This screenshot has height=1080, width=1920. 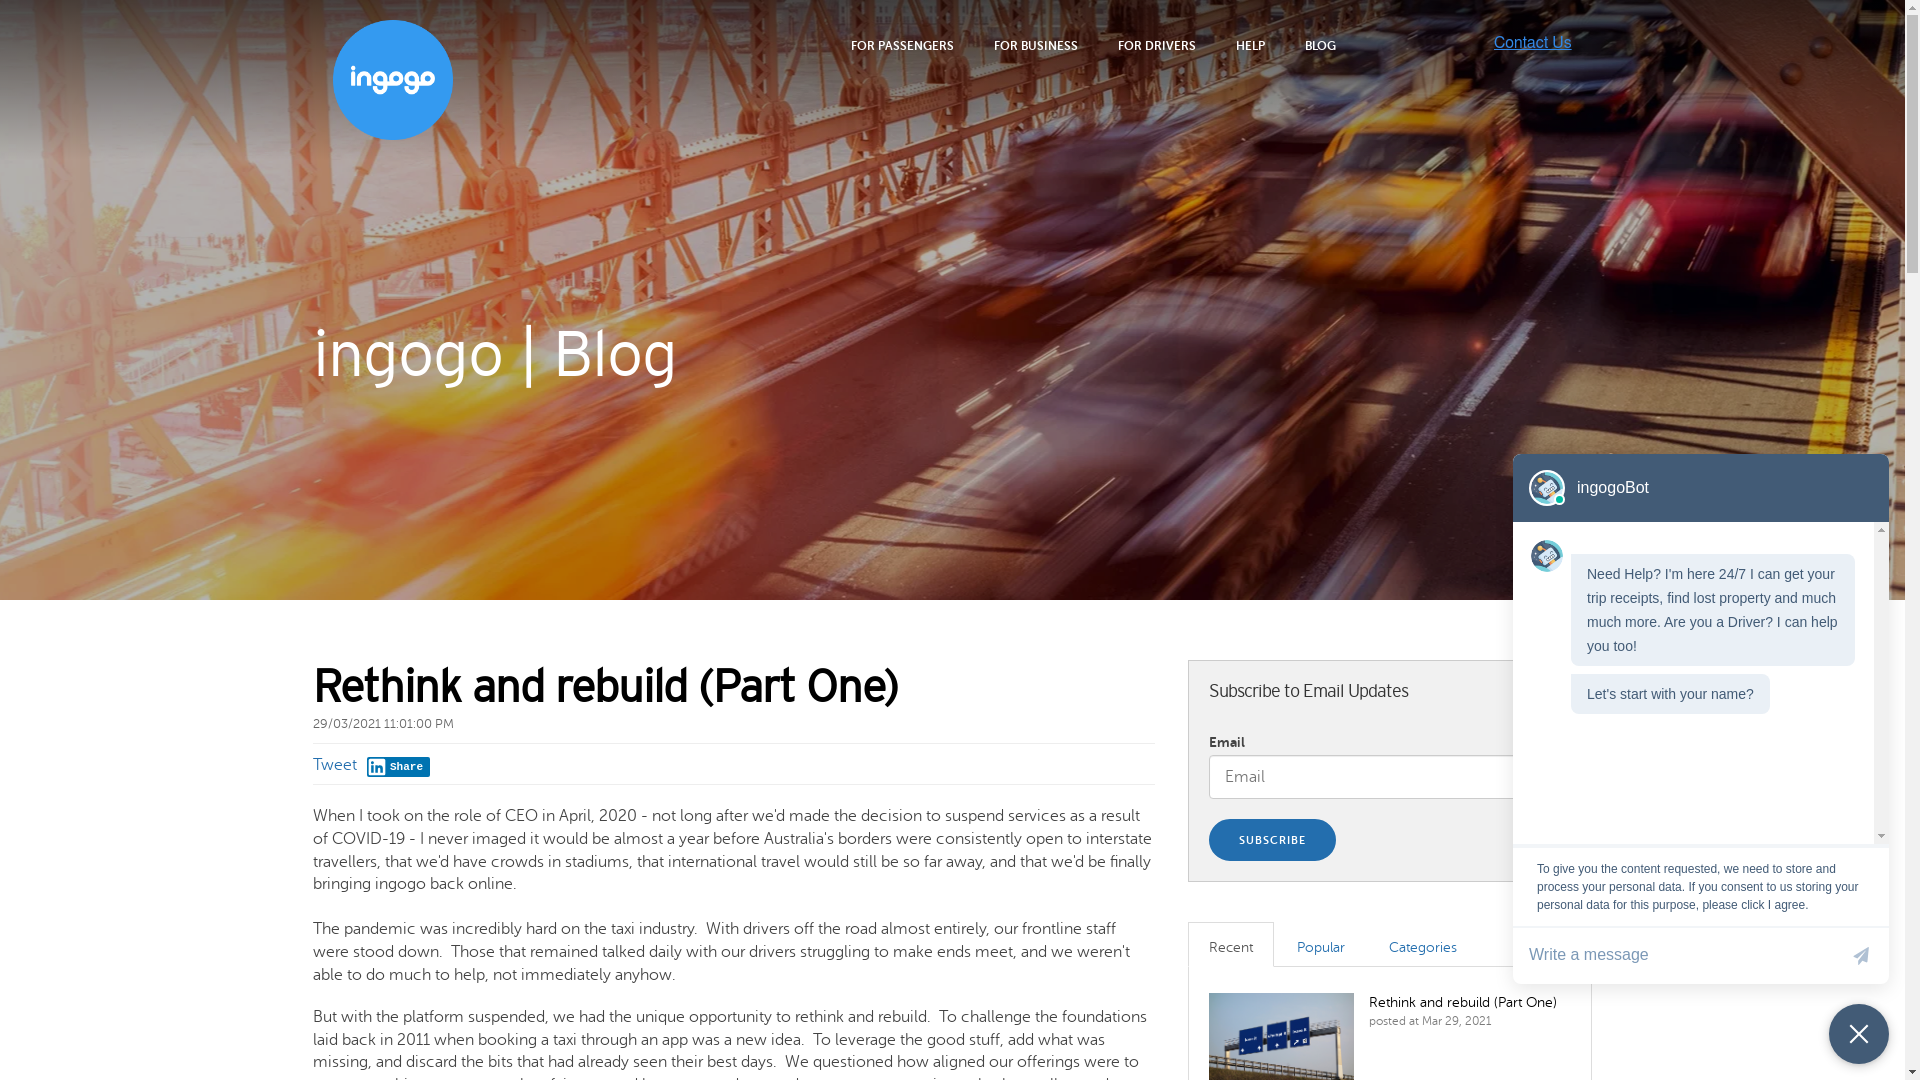 What do you see at coordinates (1272, 840) in the screenshot?
I see `Subscribe` at bounding box center [1272, 840].